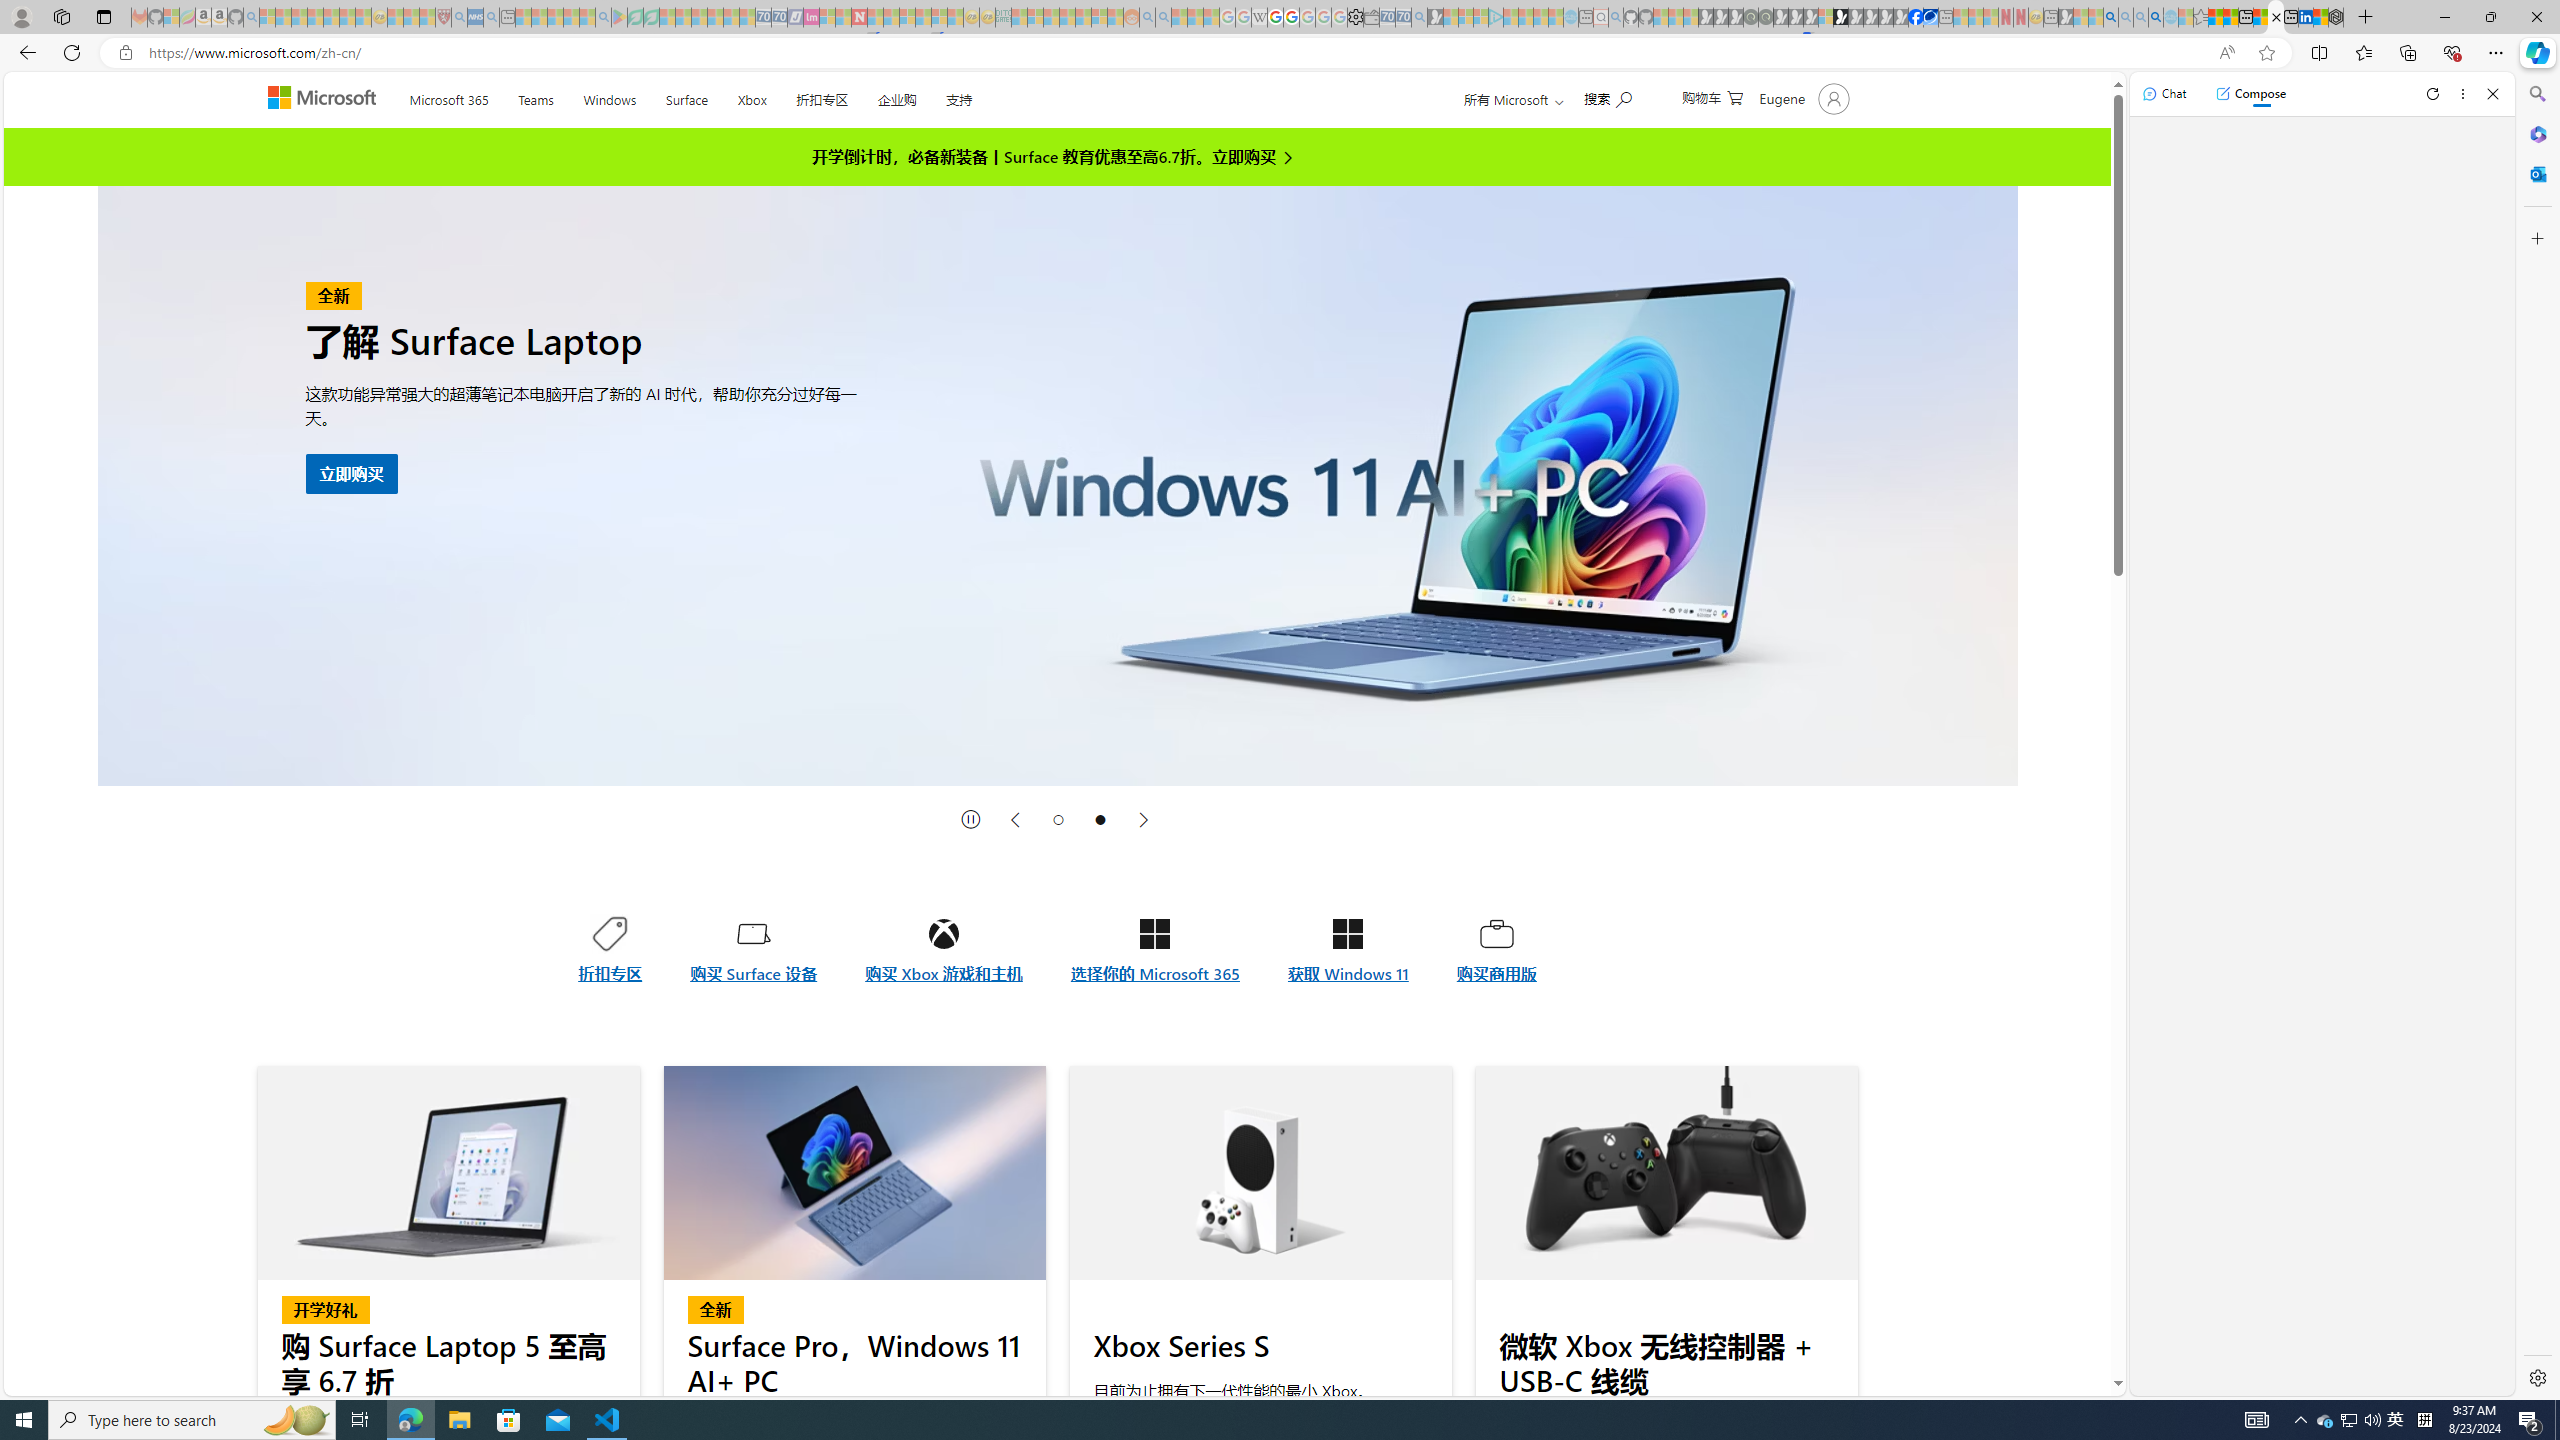  Describe the element at coordinates (2336, 17) in the screenshot. I see `Nordace - Summer Adventures 2024` at that location.